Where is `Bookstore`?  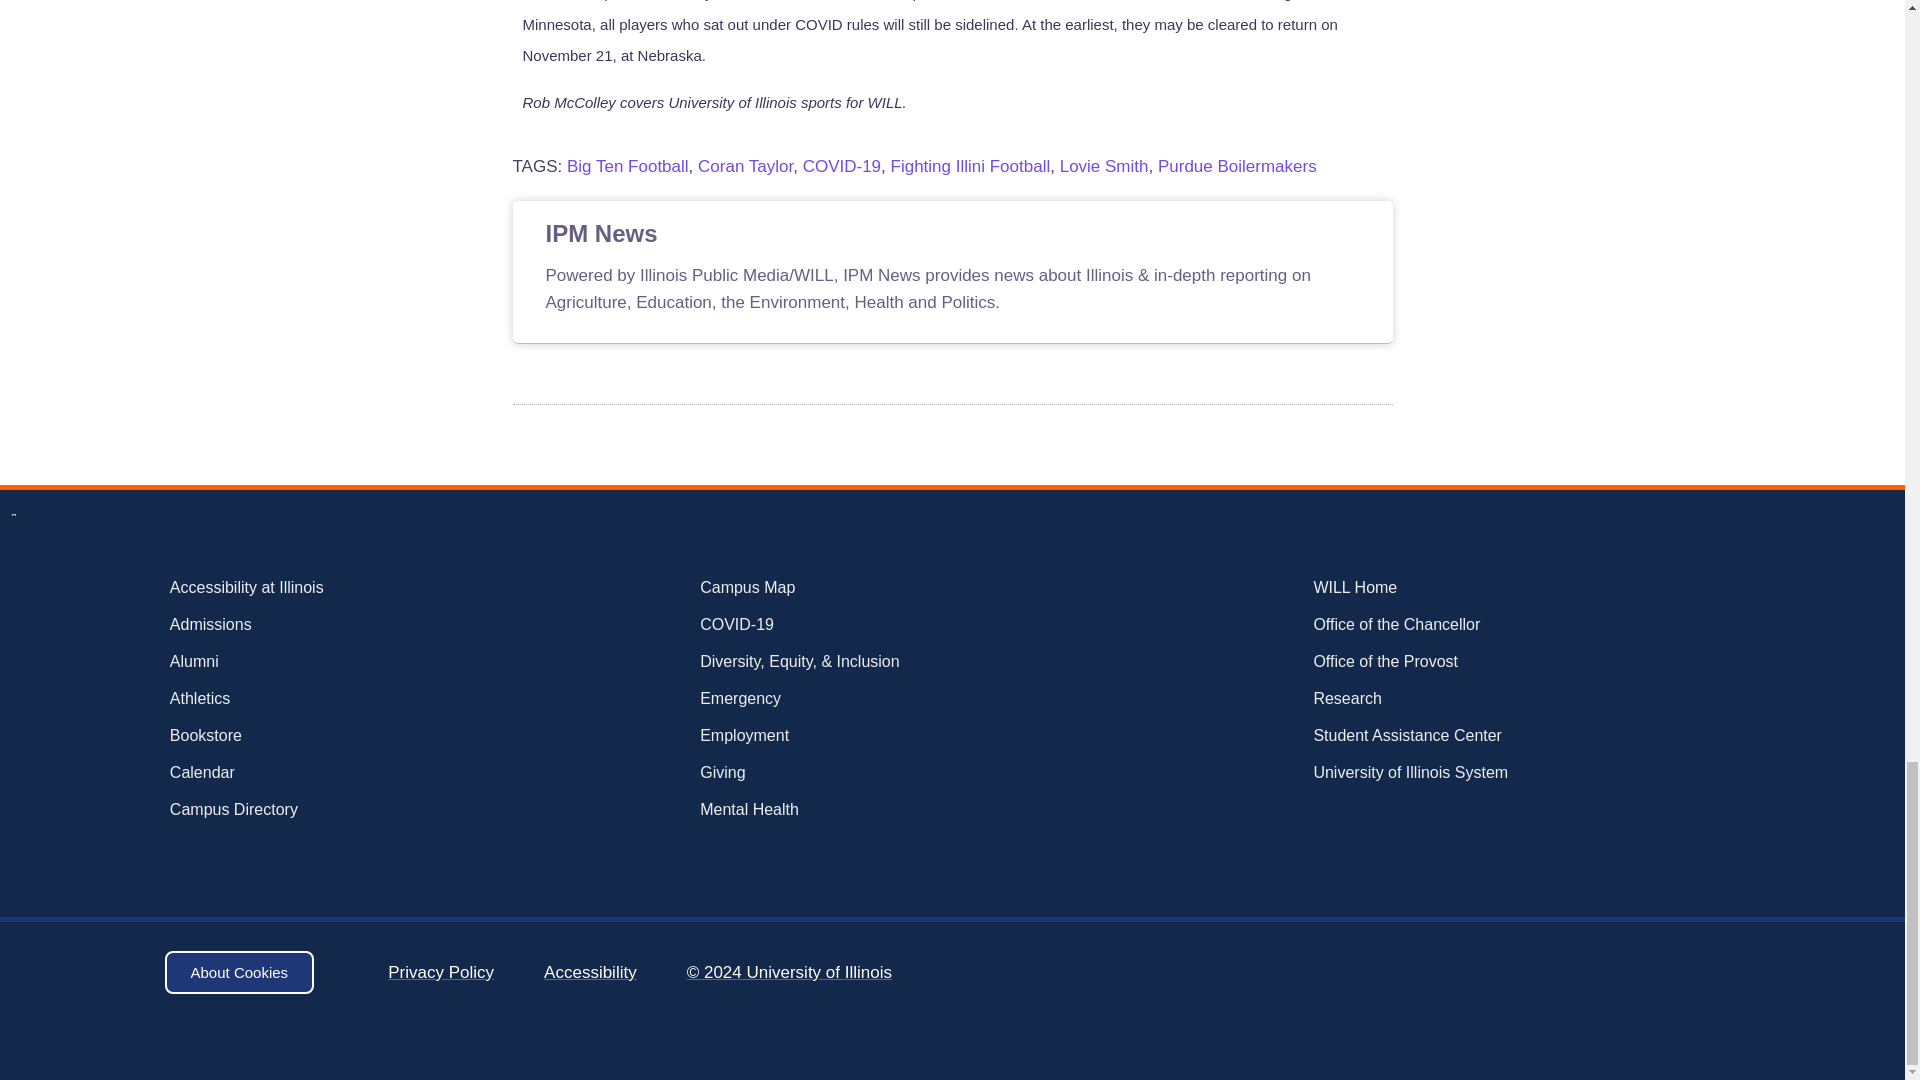
Bookstore is located at coordinates (310, 736).